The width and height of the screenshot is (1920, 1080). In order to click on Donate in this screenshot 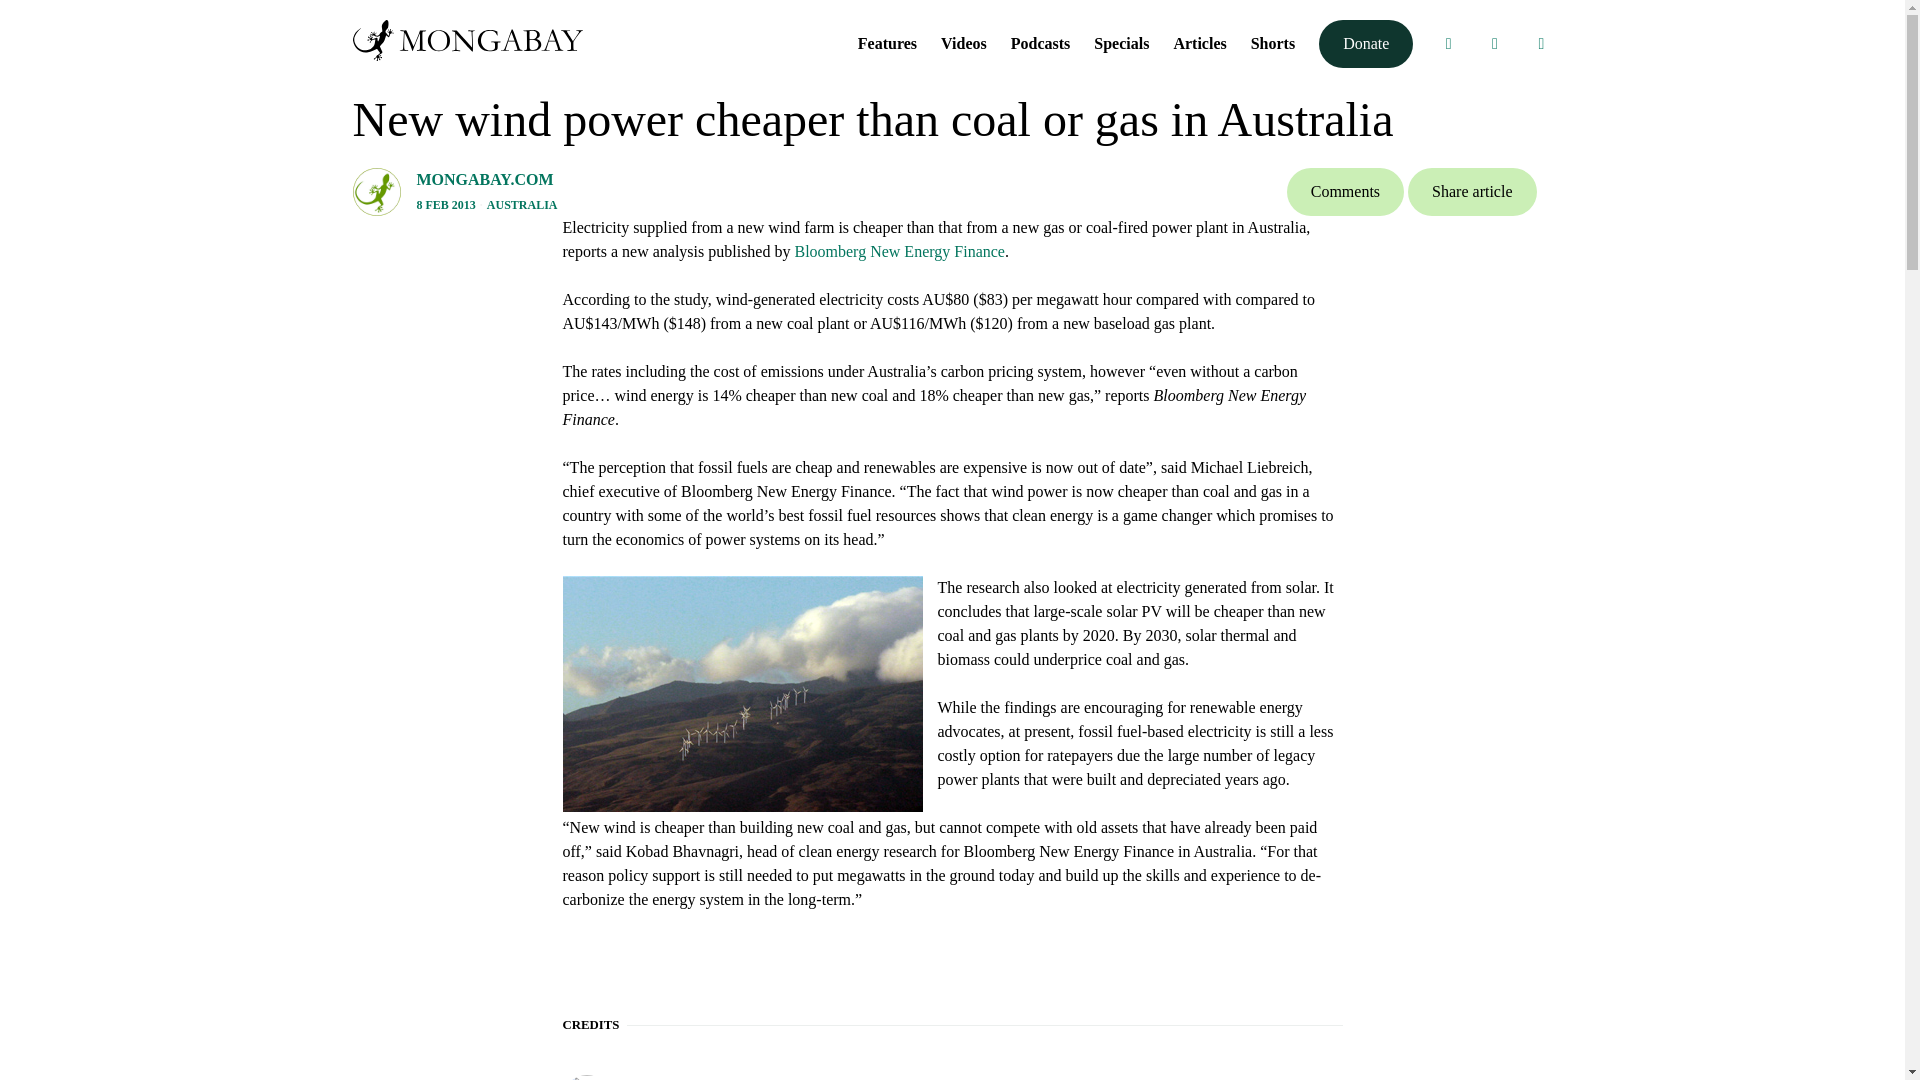, I will do `click(1366, 44)`.